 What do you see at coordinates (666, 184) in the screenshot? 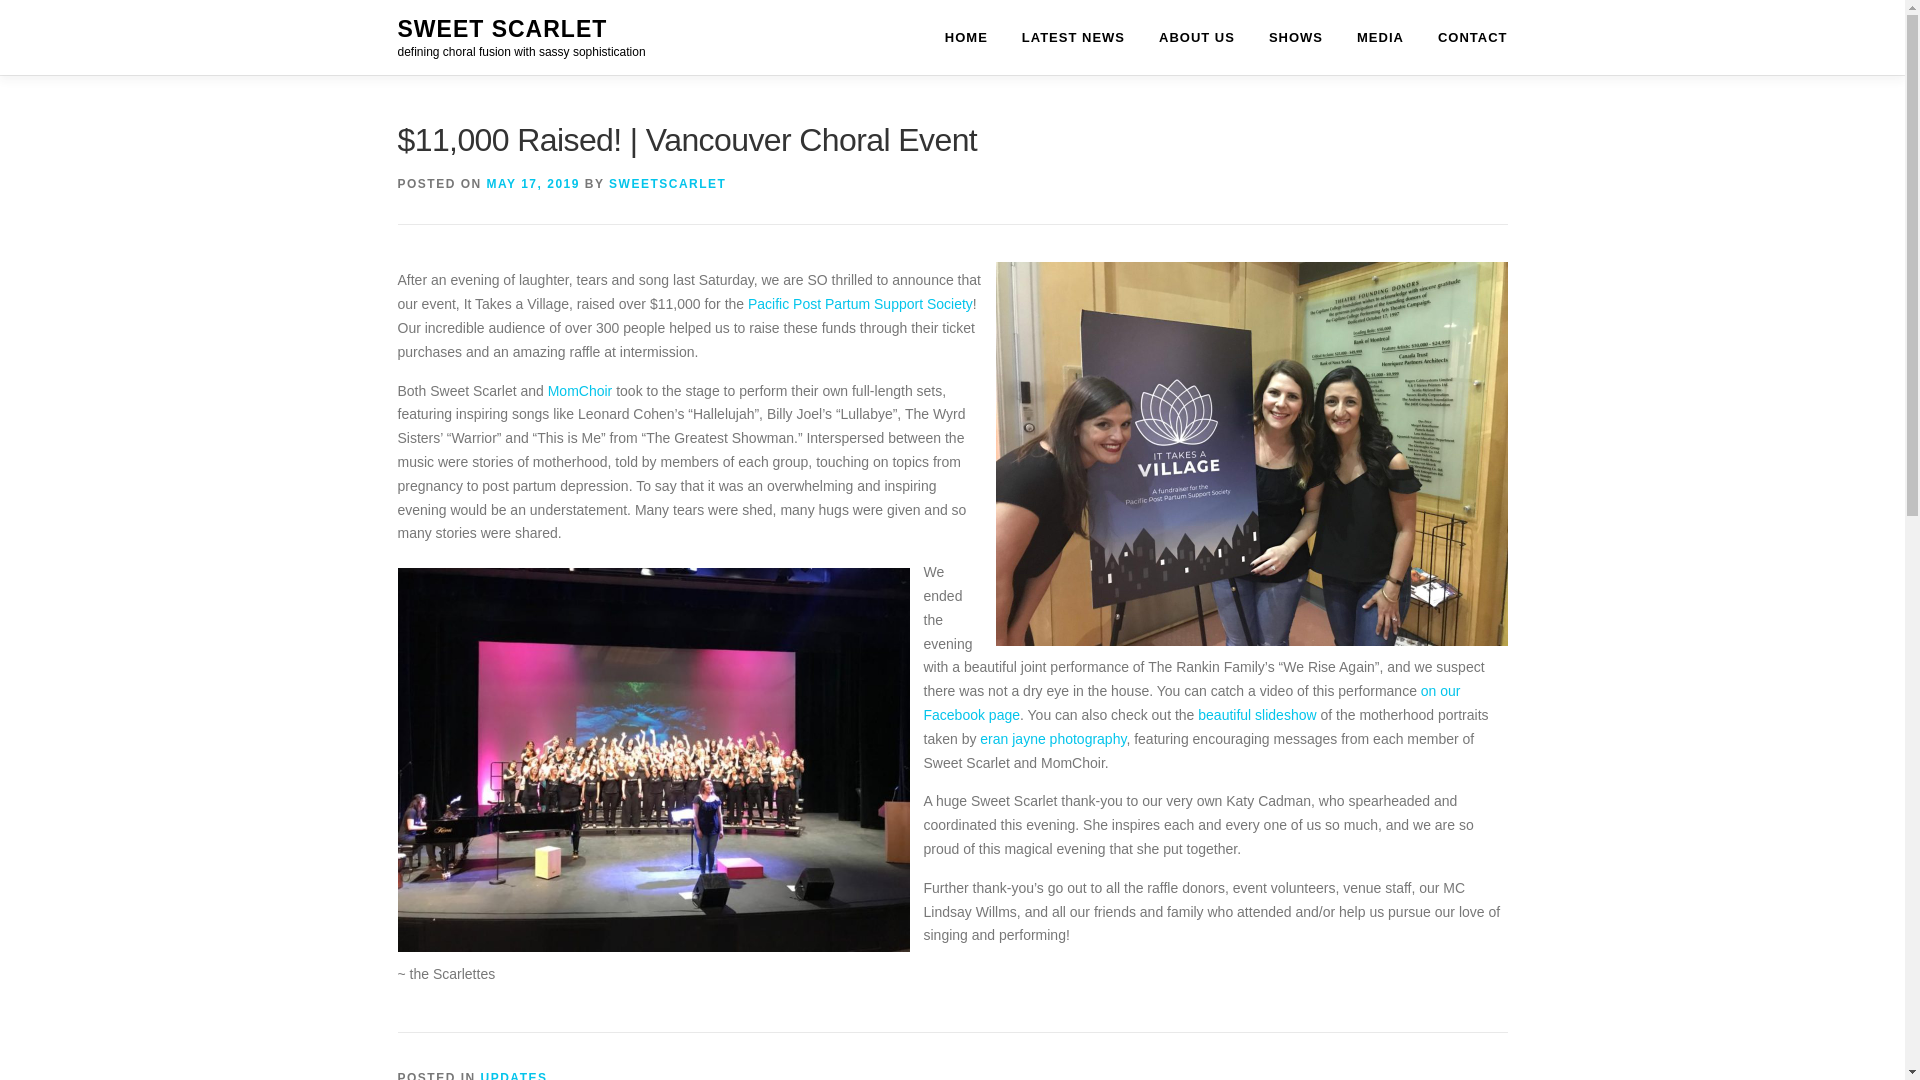
I see `SWEETSCARLET` at bounding box center [666, 184].